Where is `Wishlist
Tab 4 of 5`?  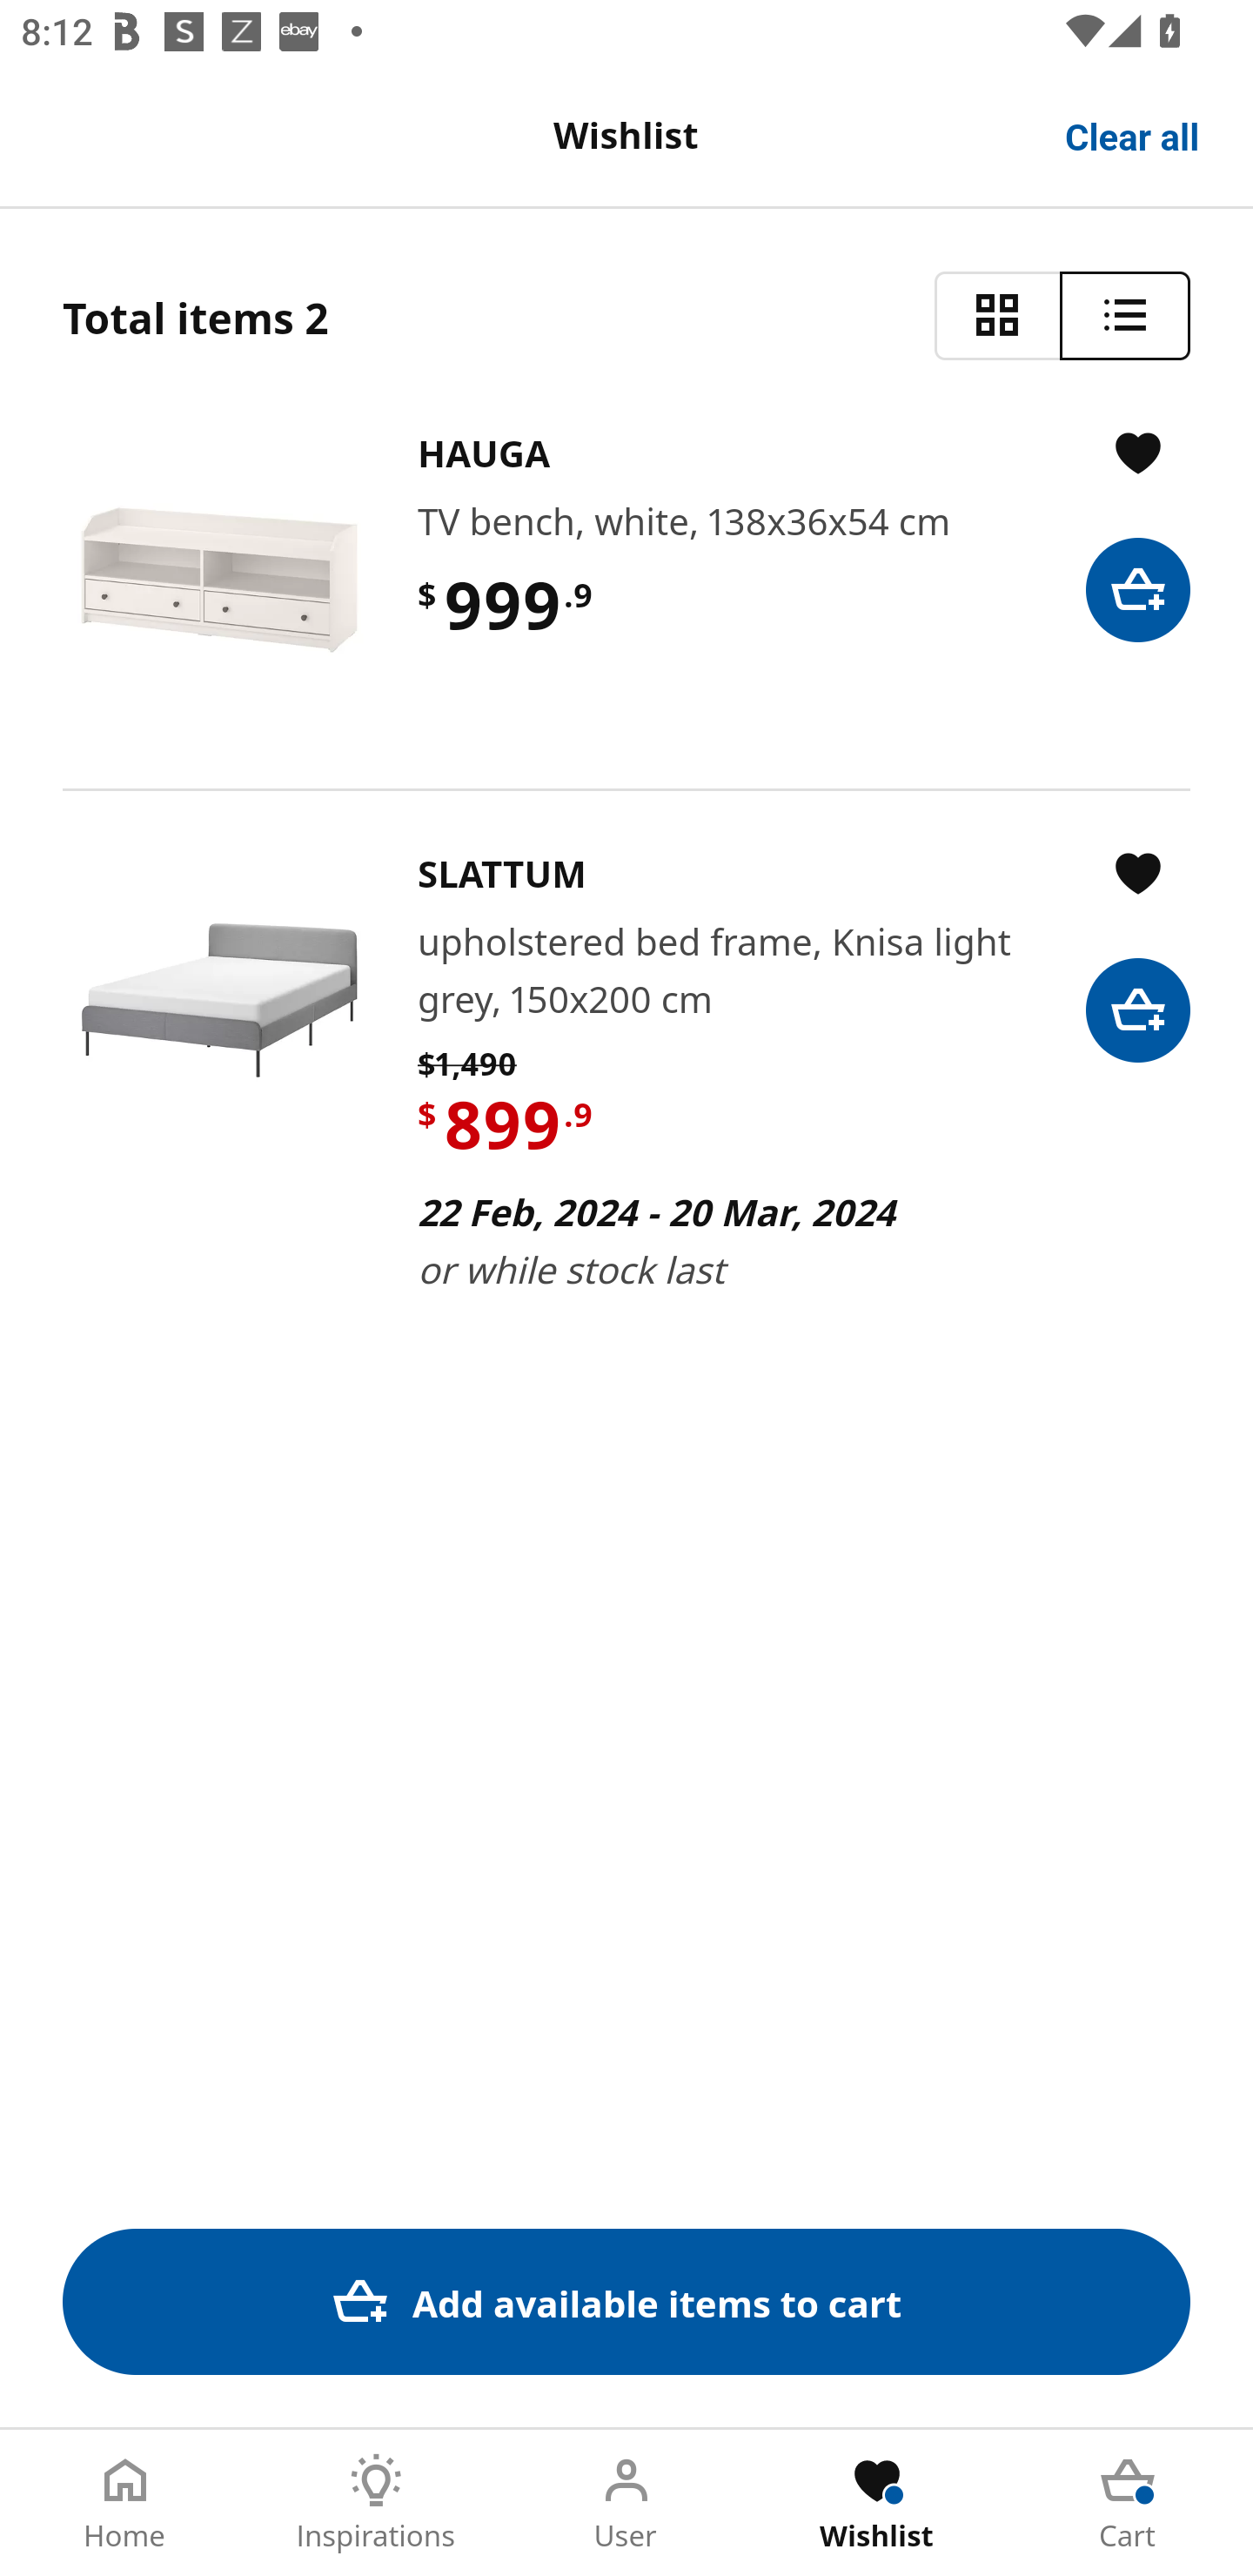 Wishlist
Tab 4 of 5 is located at coordinates (877, 2503).